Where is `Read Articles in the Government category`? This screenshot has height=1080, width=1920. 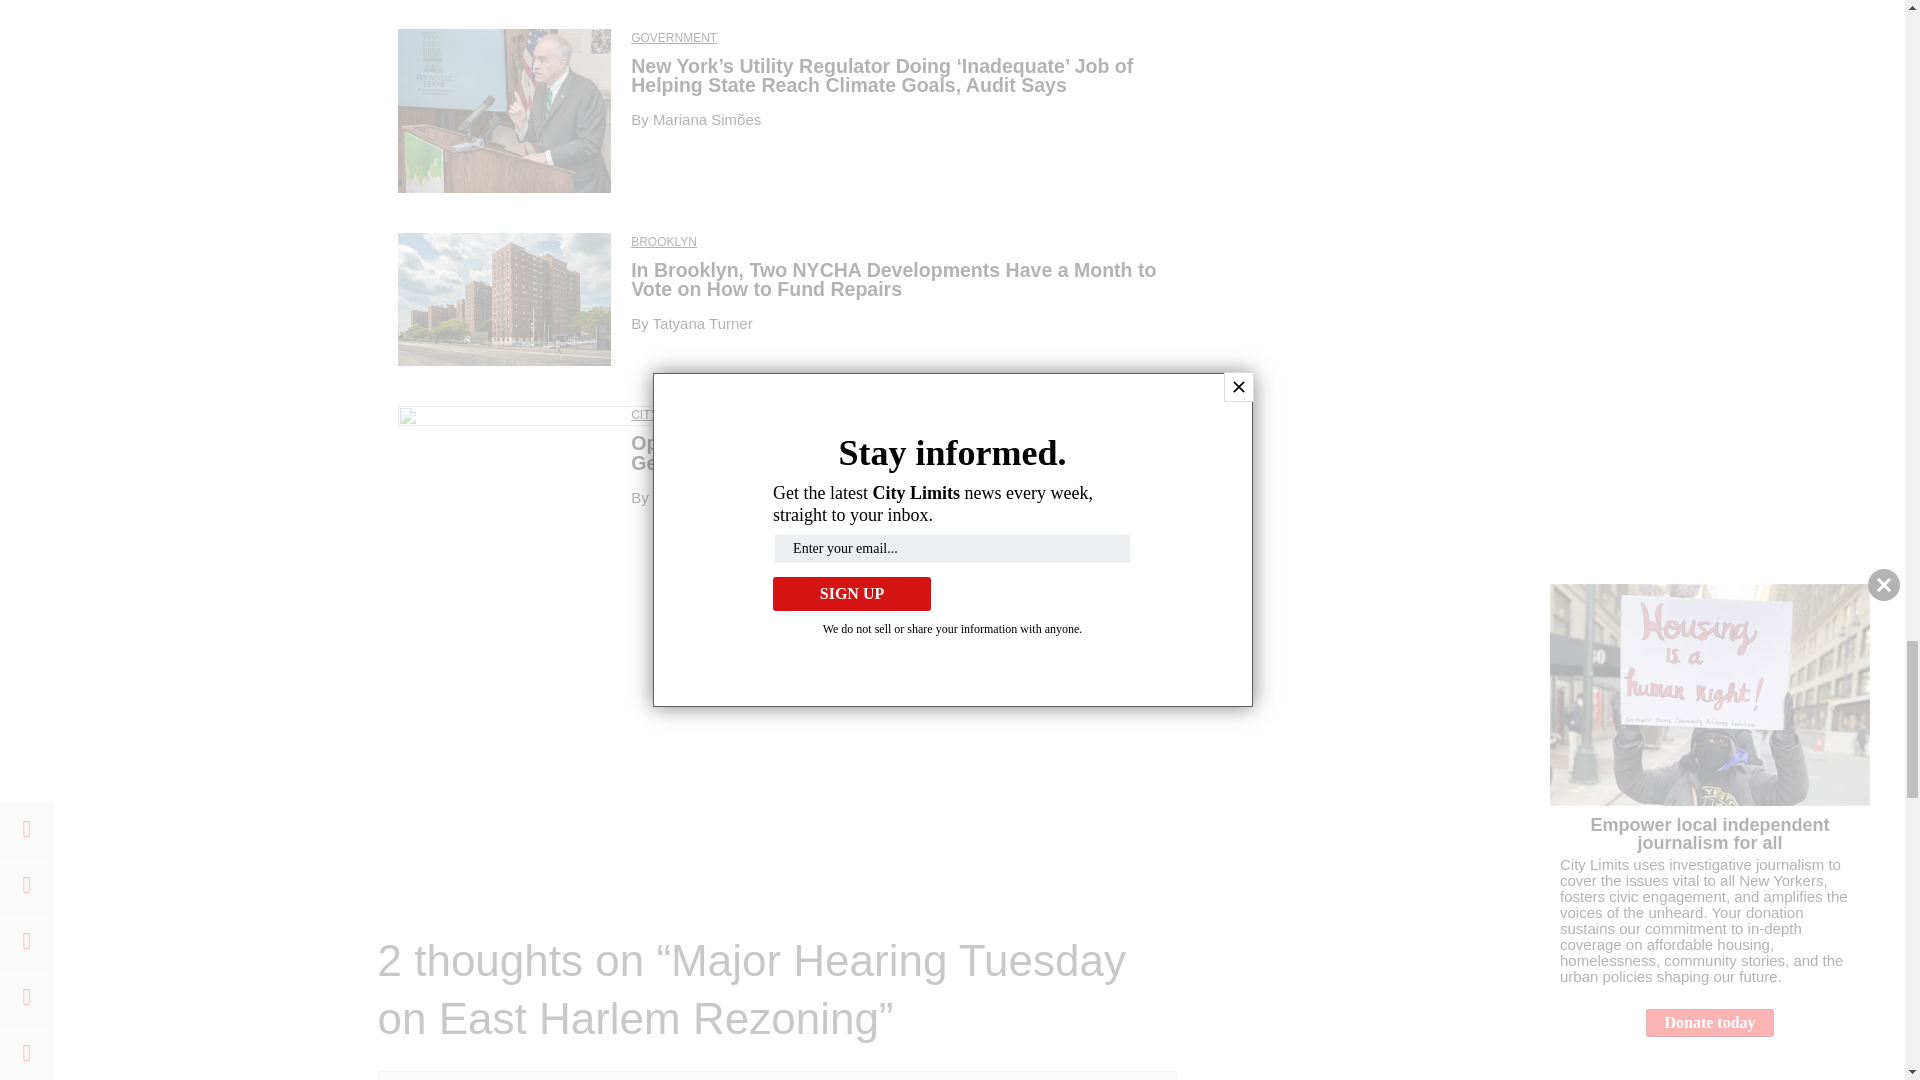
Read Articles in the Government category is located at coordinates (674, 38).